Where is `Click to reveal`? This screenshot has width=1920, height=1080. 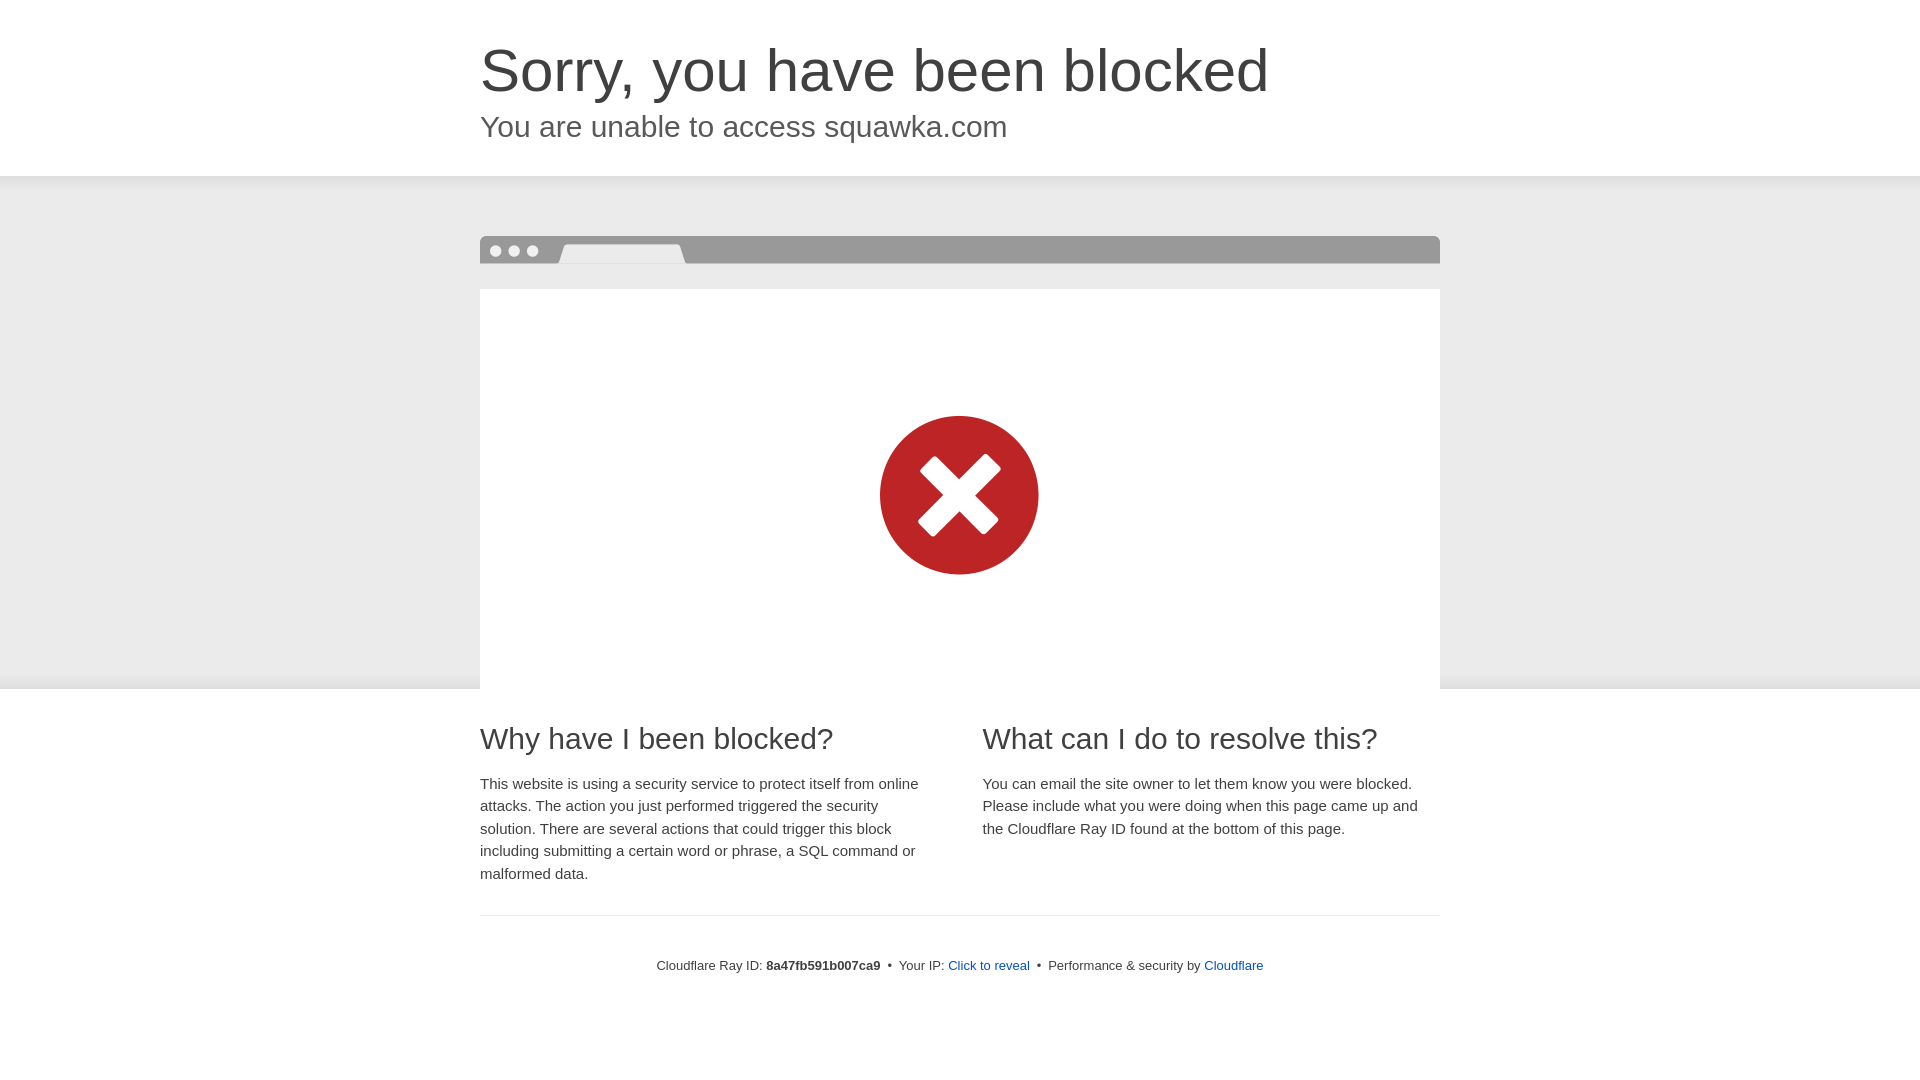 Click to reveal is located at coordinates (988, 966).